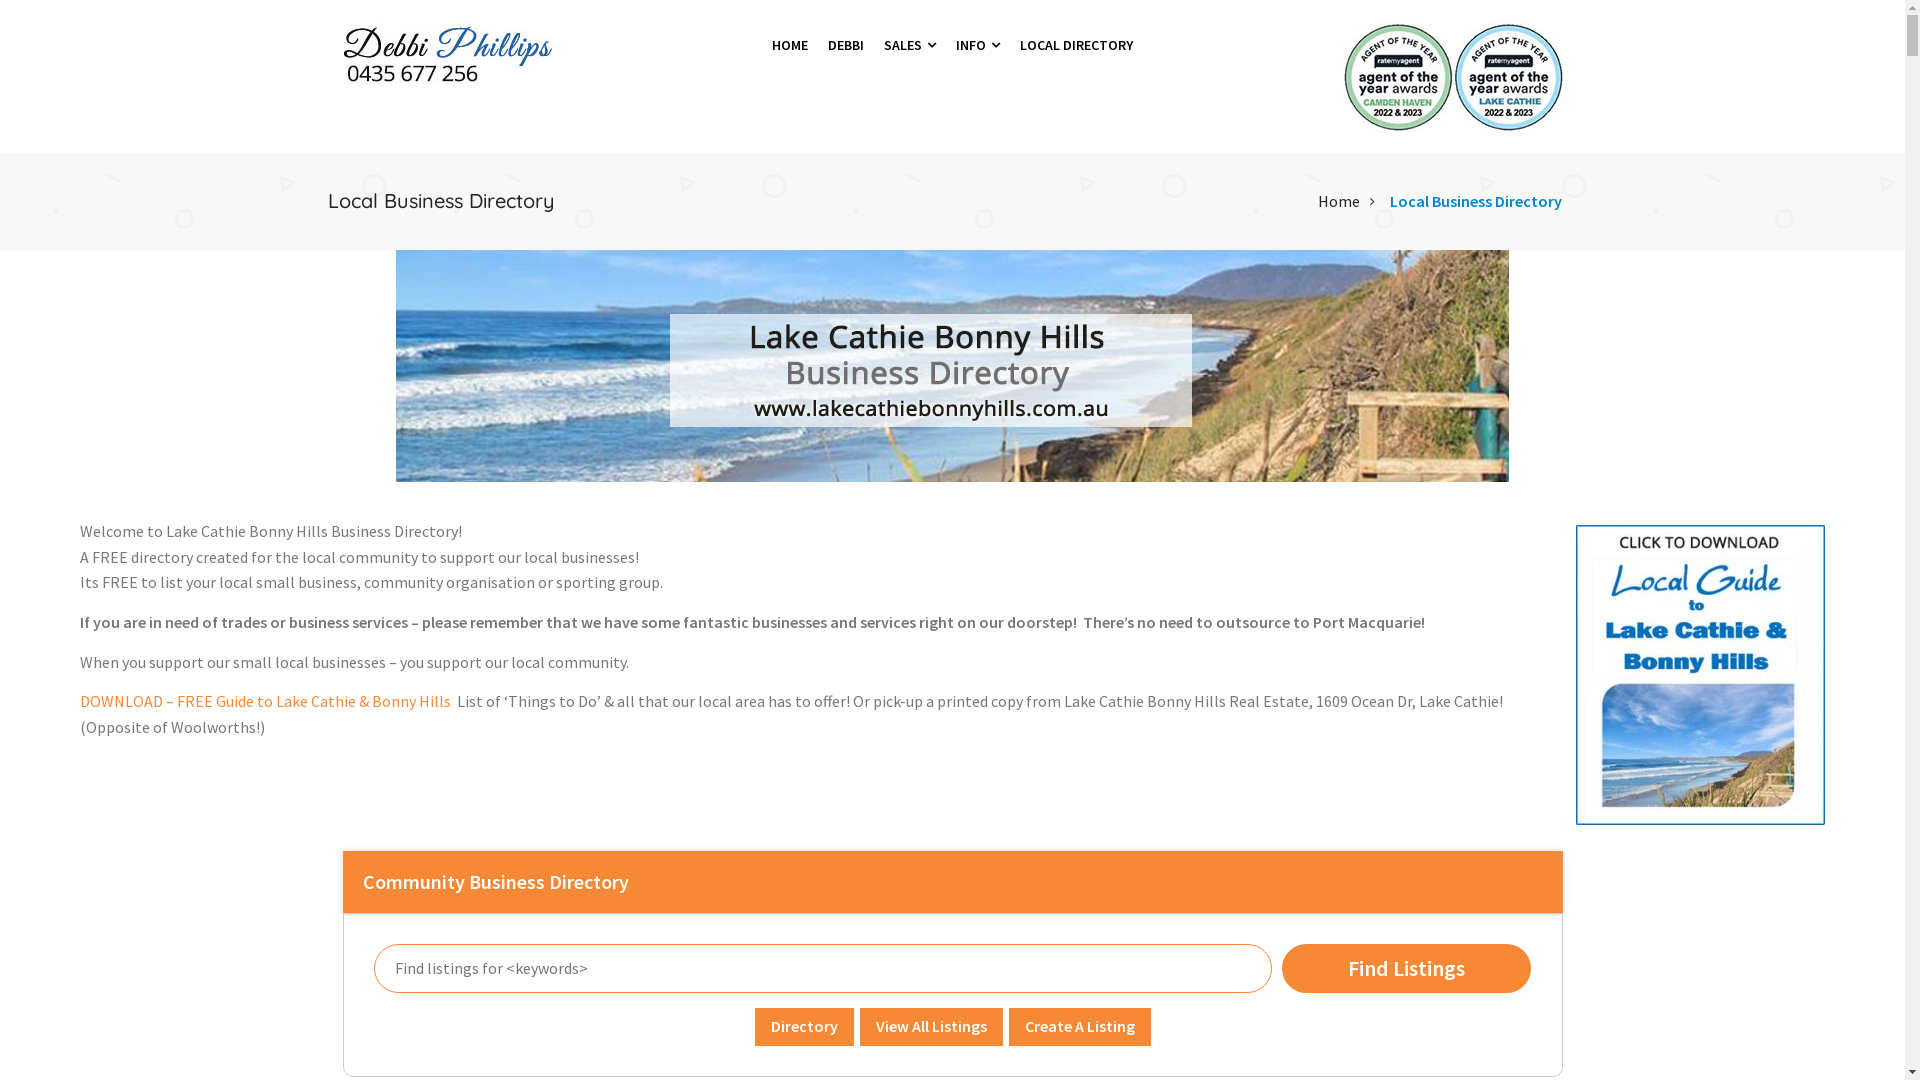 The width and height of the screenshot is (1920, 1080). I want to click on Home, so click(1339, 202).